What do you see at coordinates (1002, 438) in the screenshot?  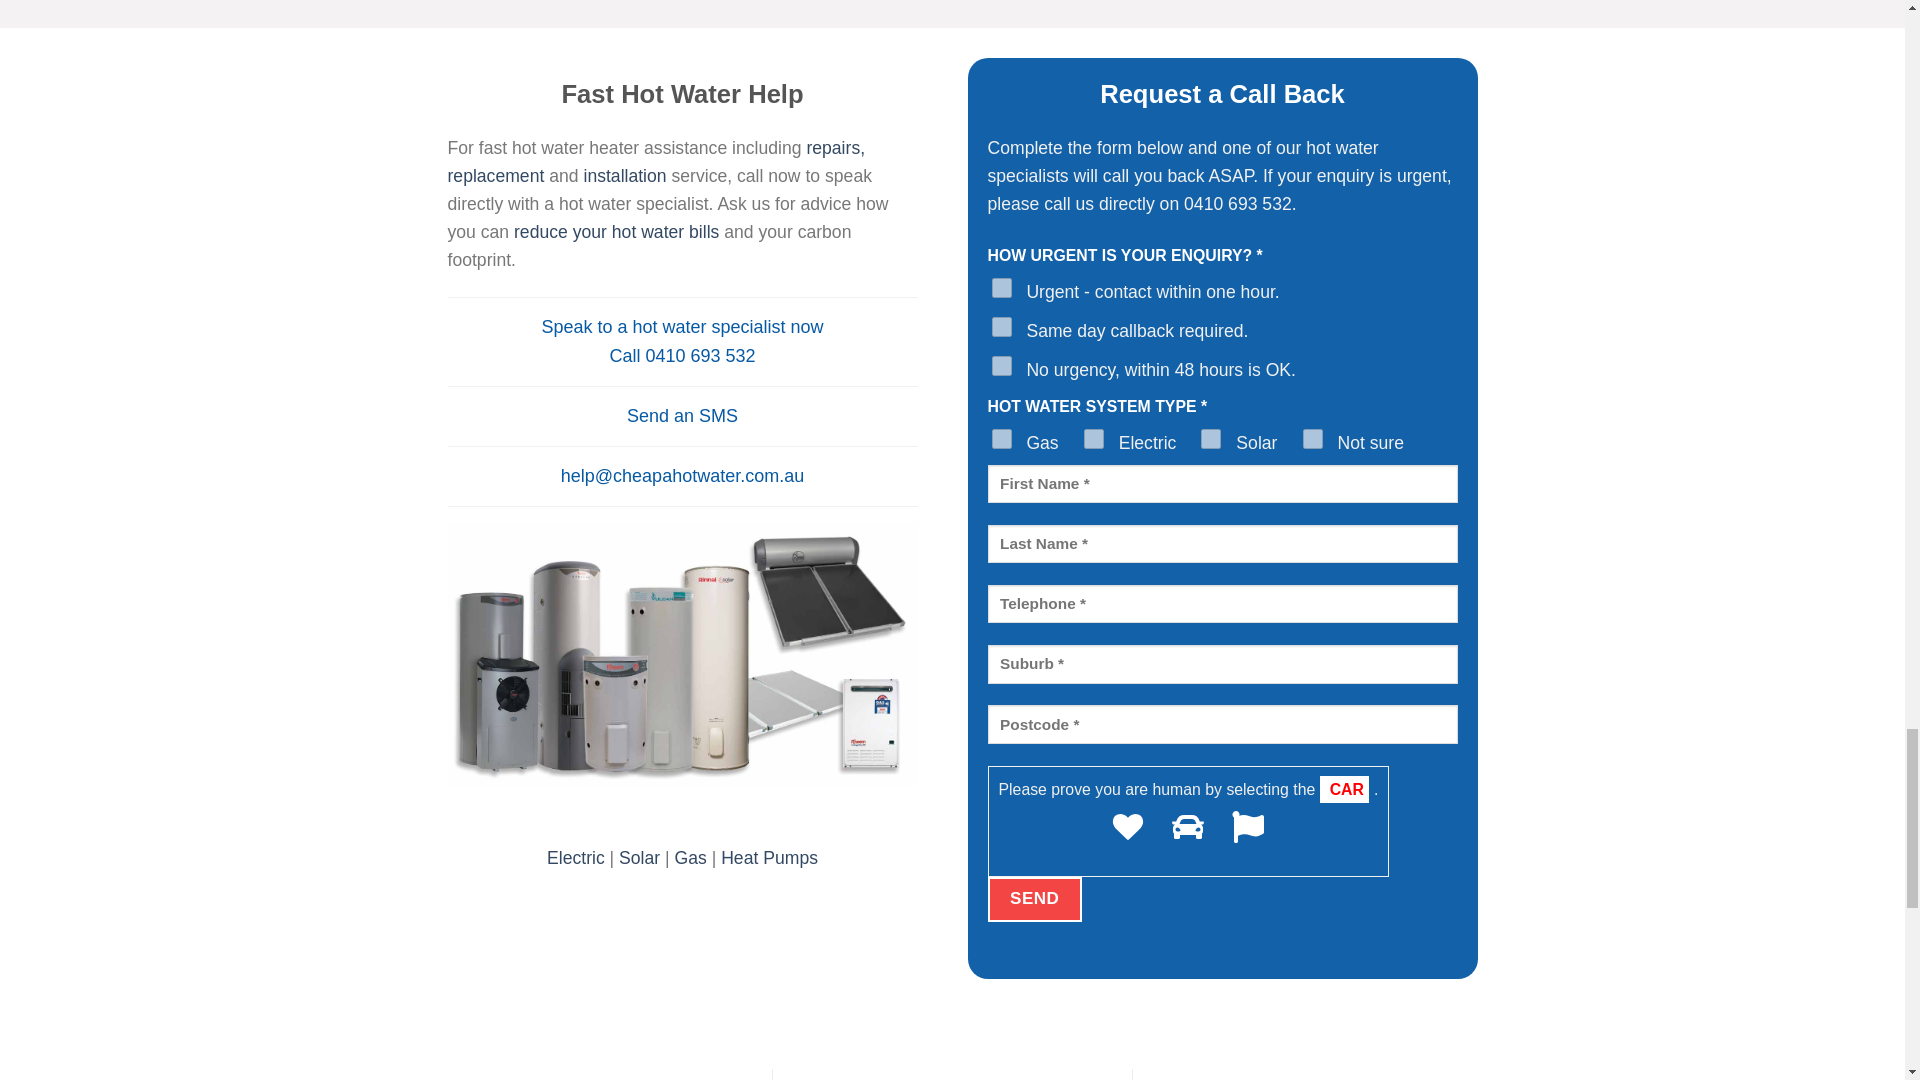 I see `Gas` at bounding box center [1002, 438].